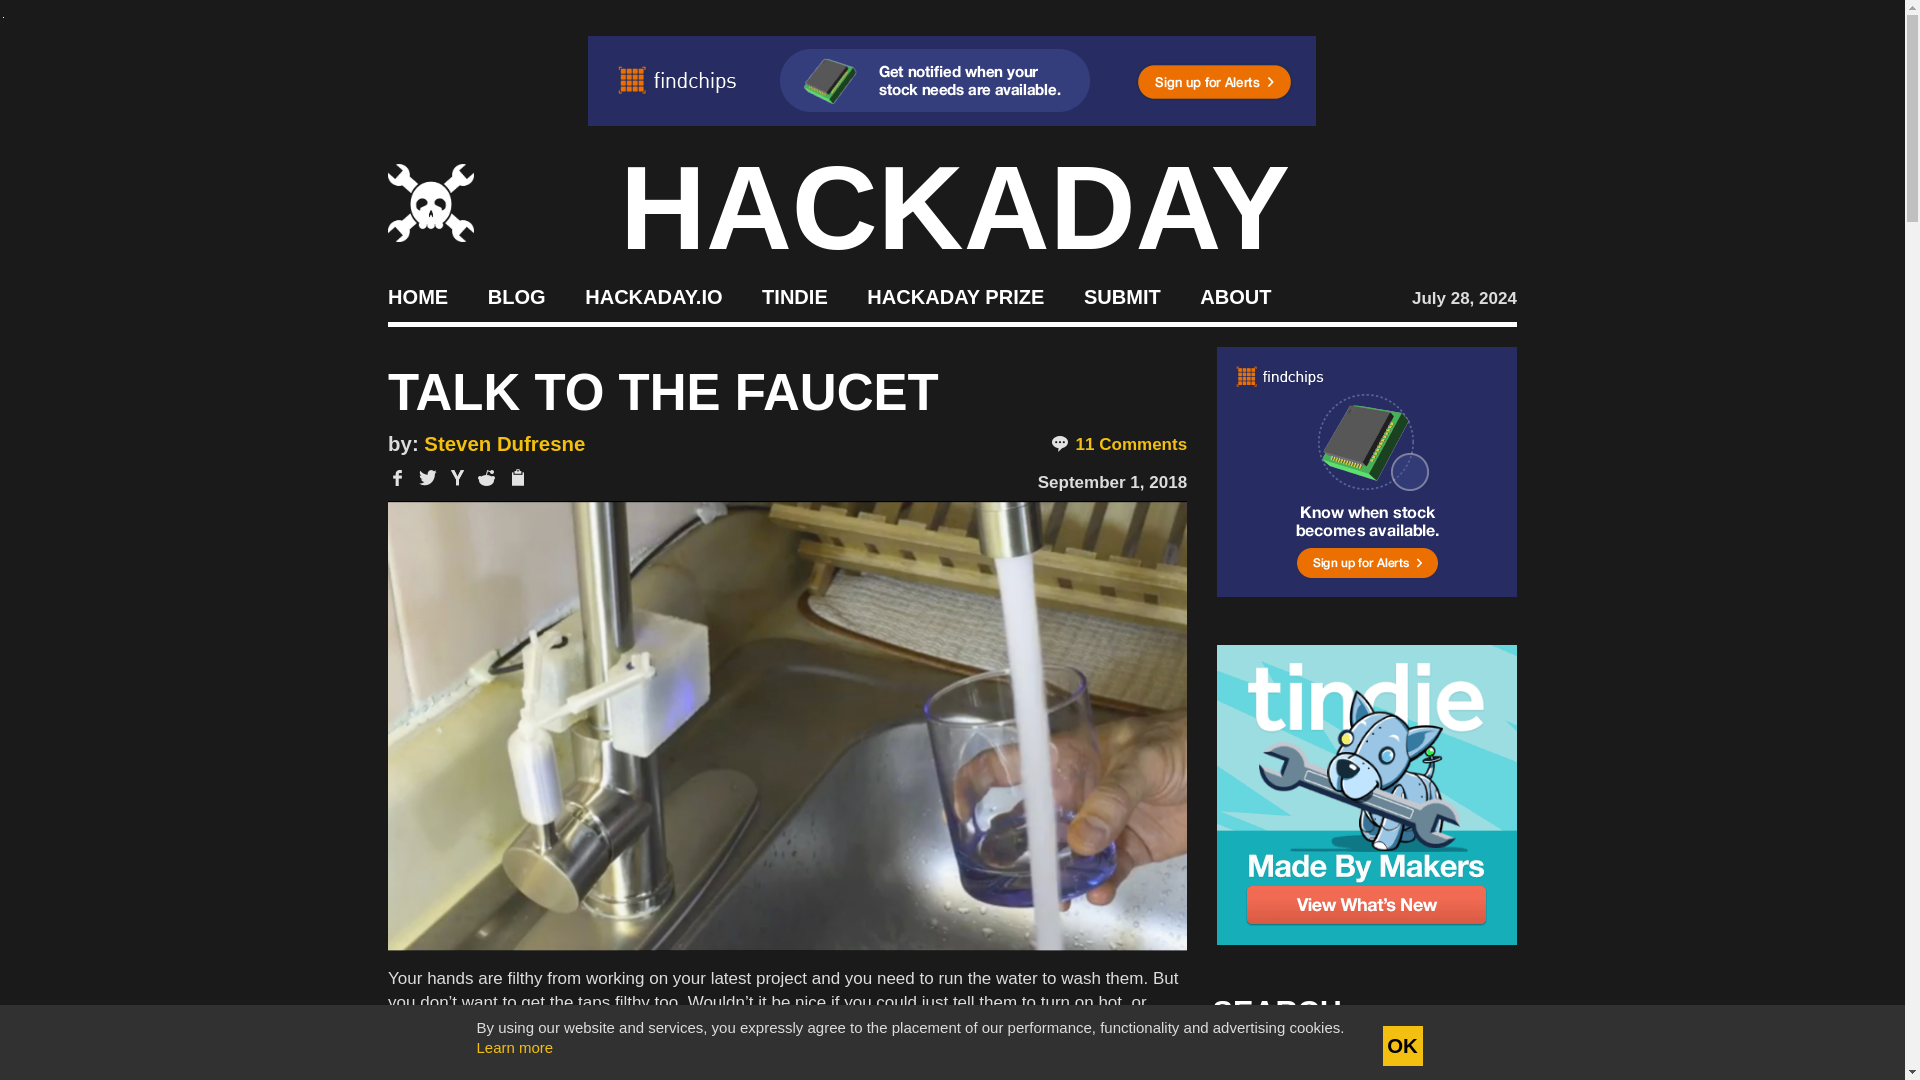 The height and width of the screenshot is (1080, 1920). Describe the element at coordinates (779, 1038) in the screenshot. I see `he added servo motors to his kitchen tap` at that location.